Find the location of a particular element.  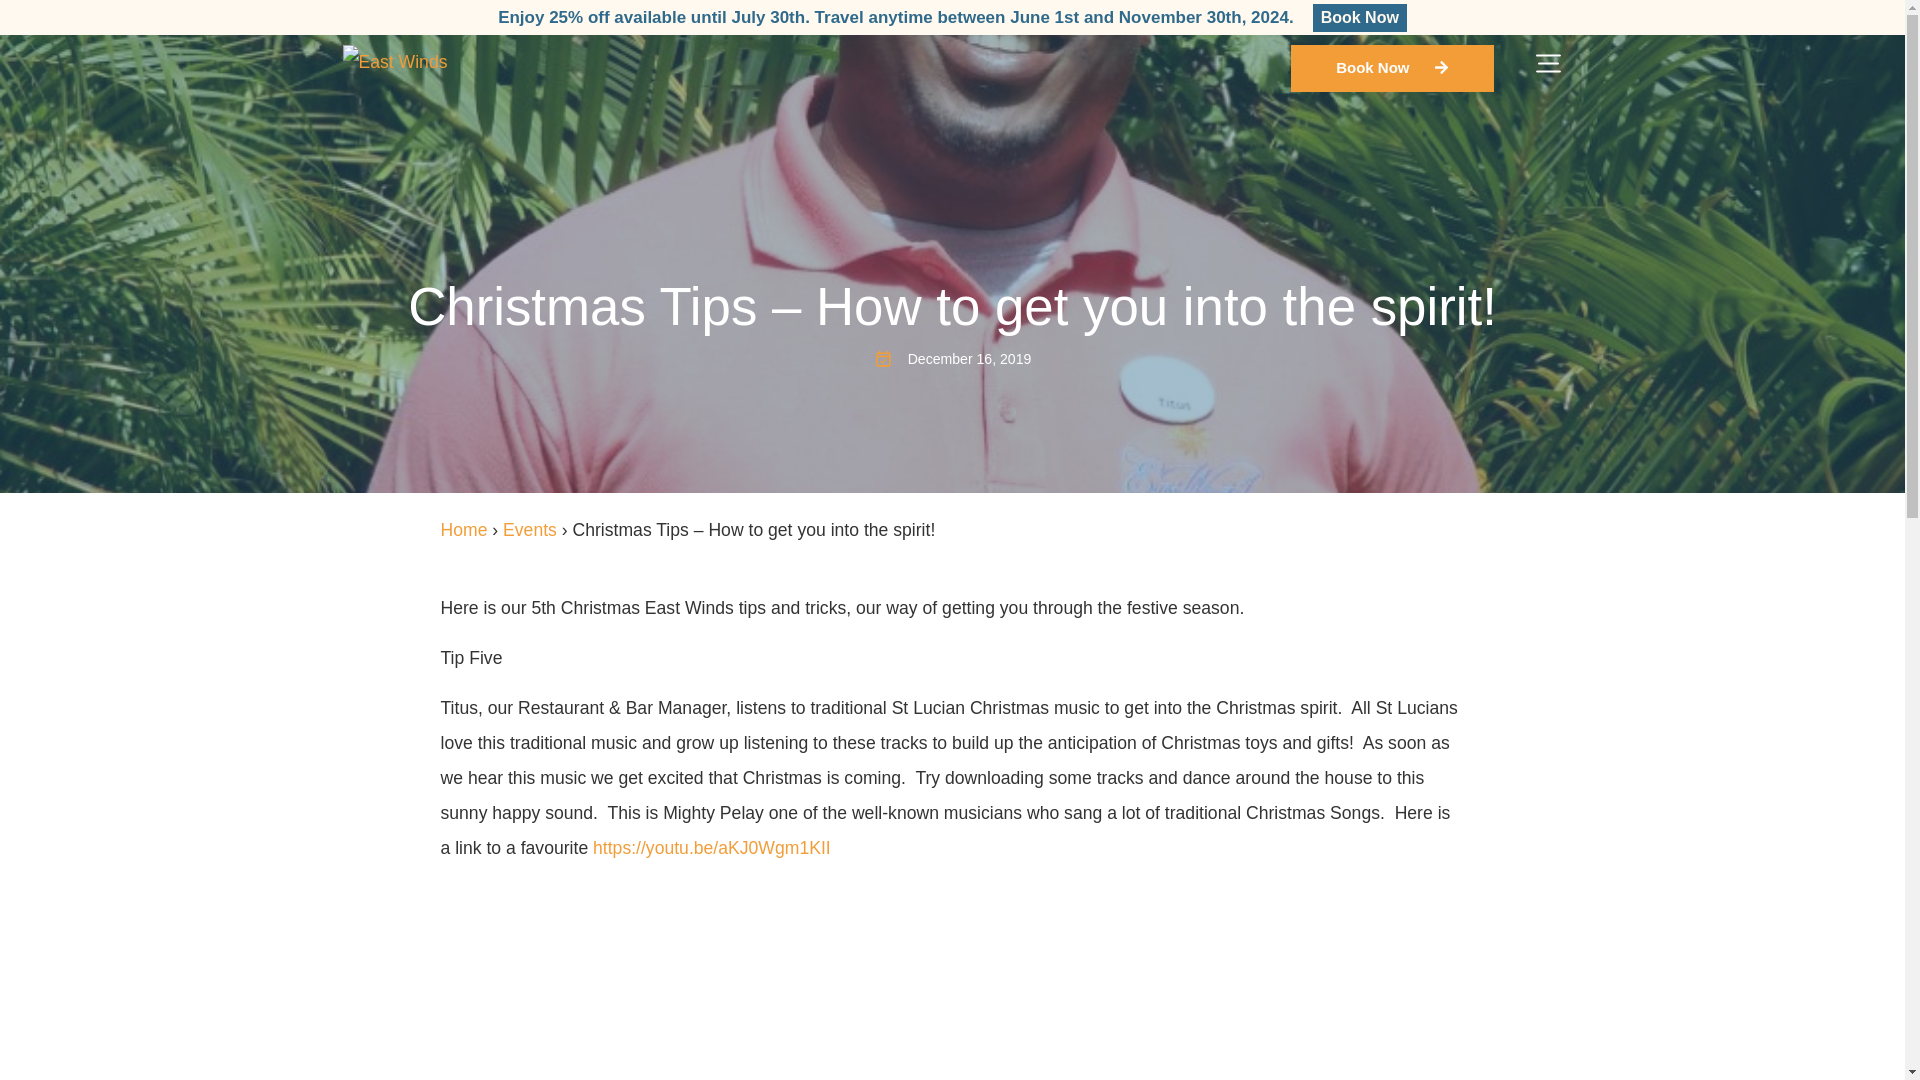

Home is located at coordinates (463, 530).